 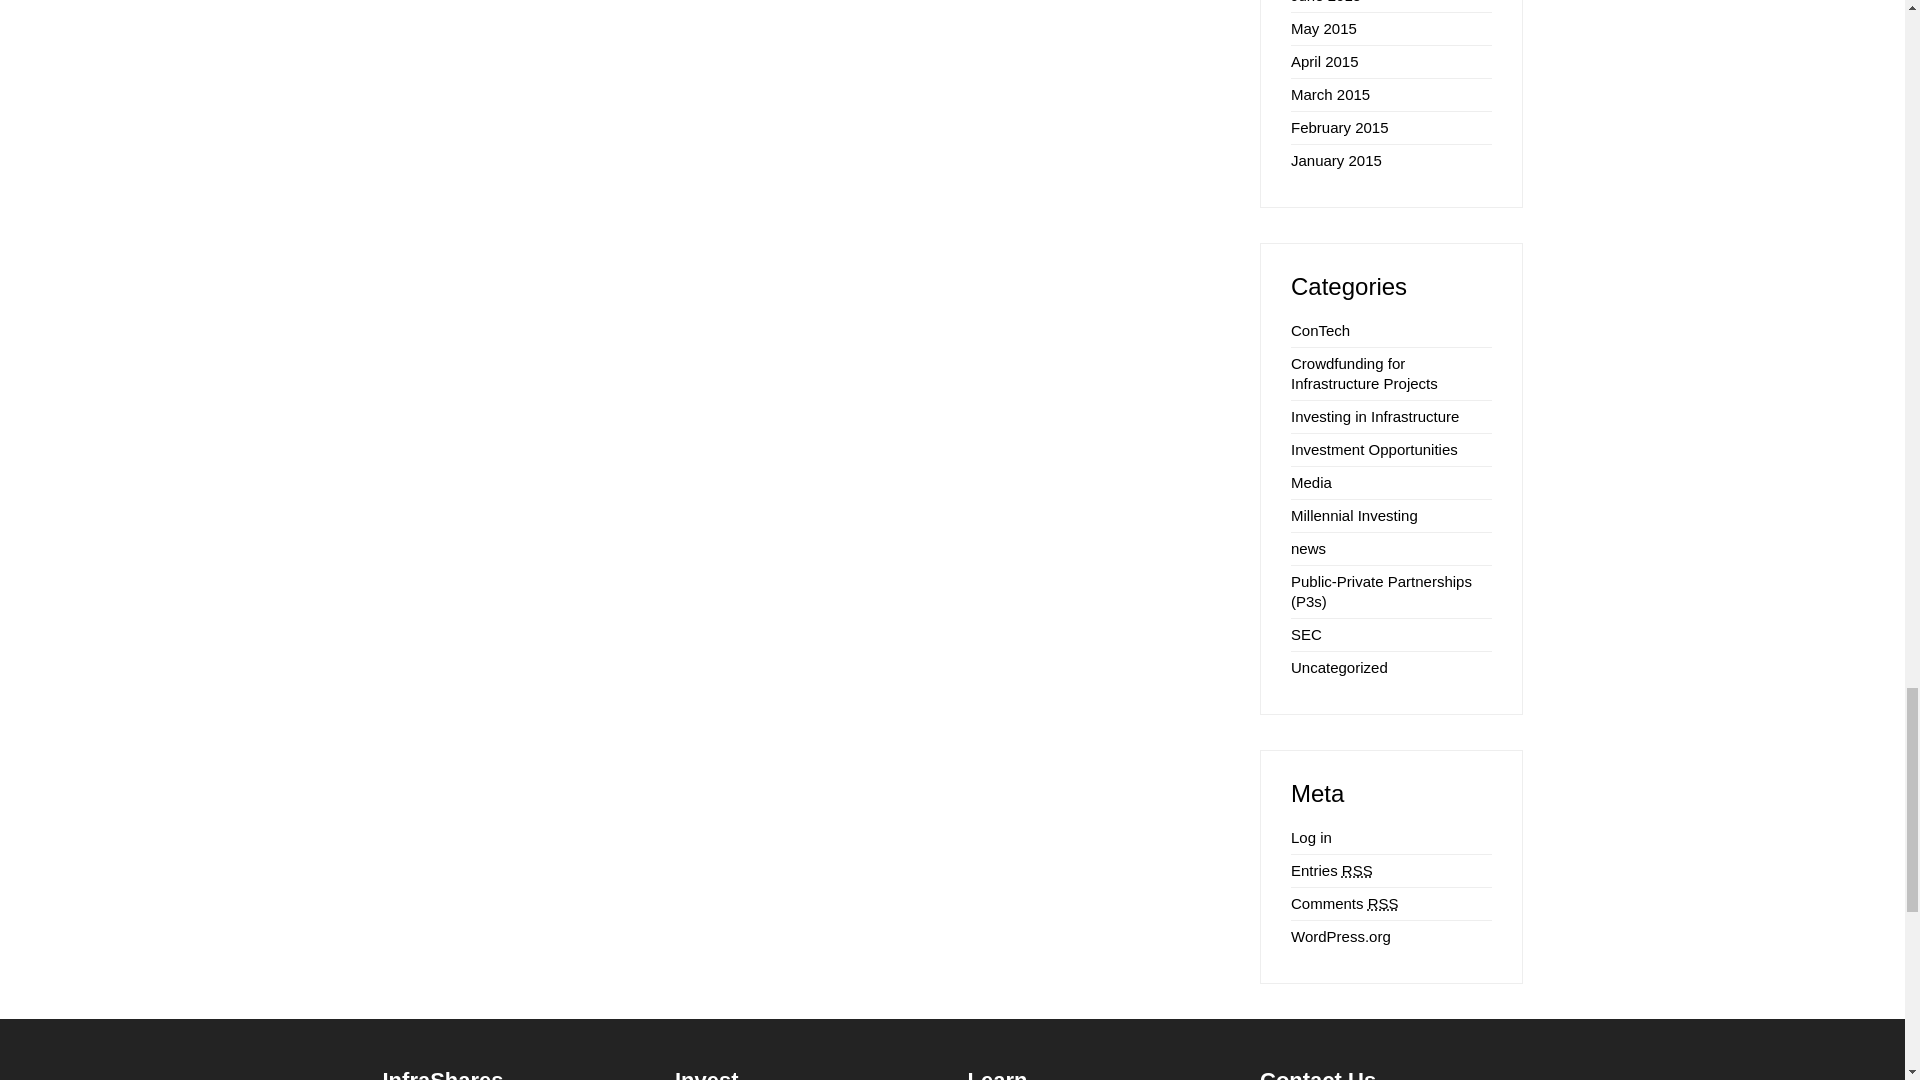 I want to click on Really Simple Syndication, so click(x=1383, y=903).